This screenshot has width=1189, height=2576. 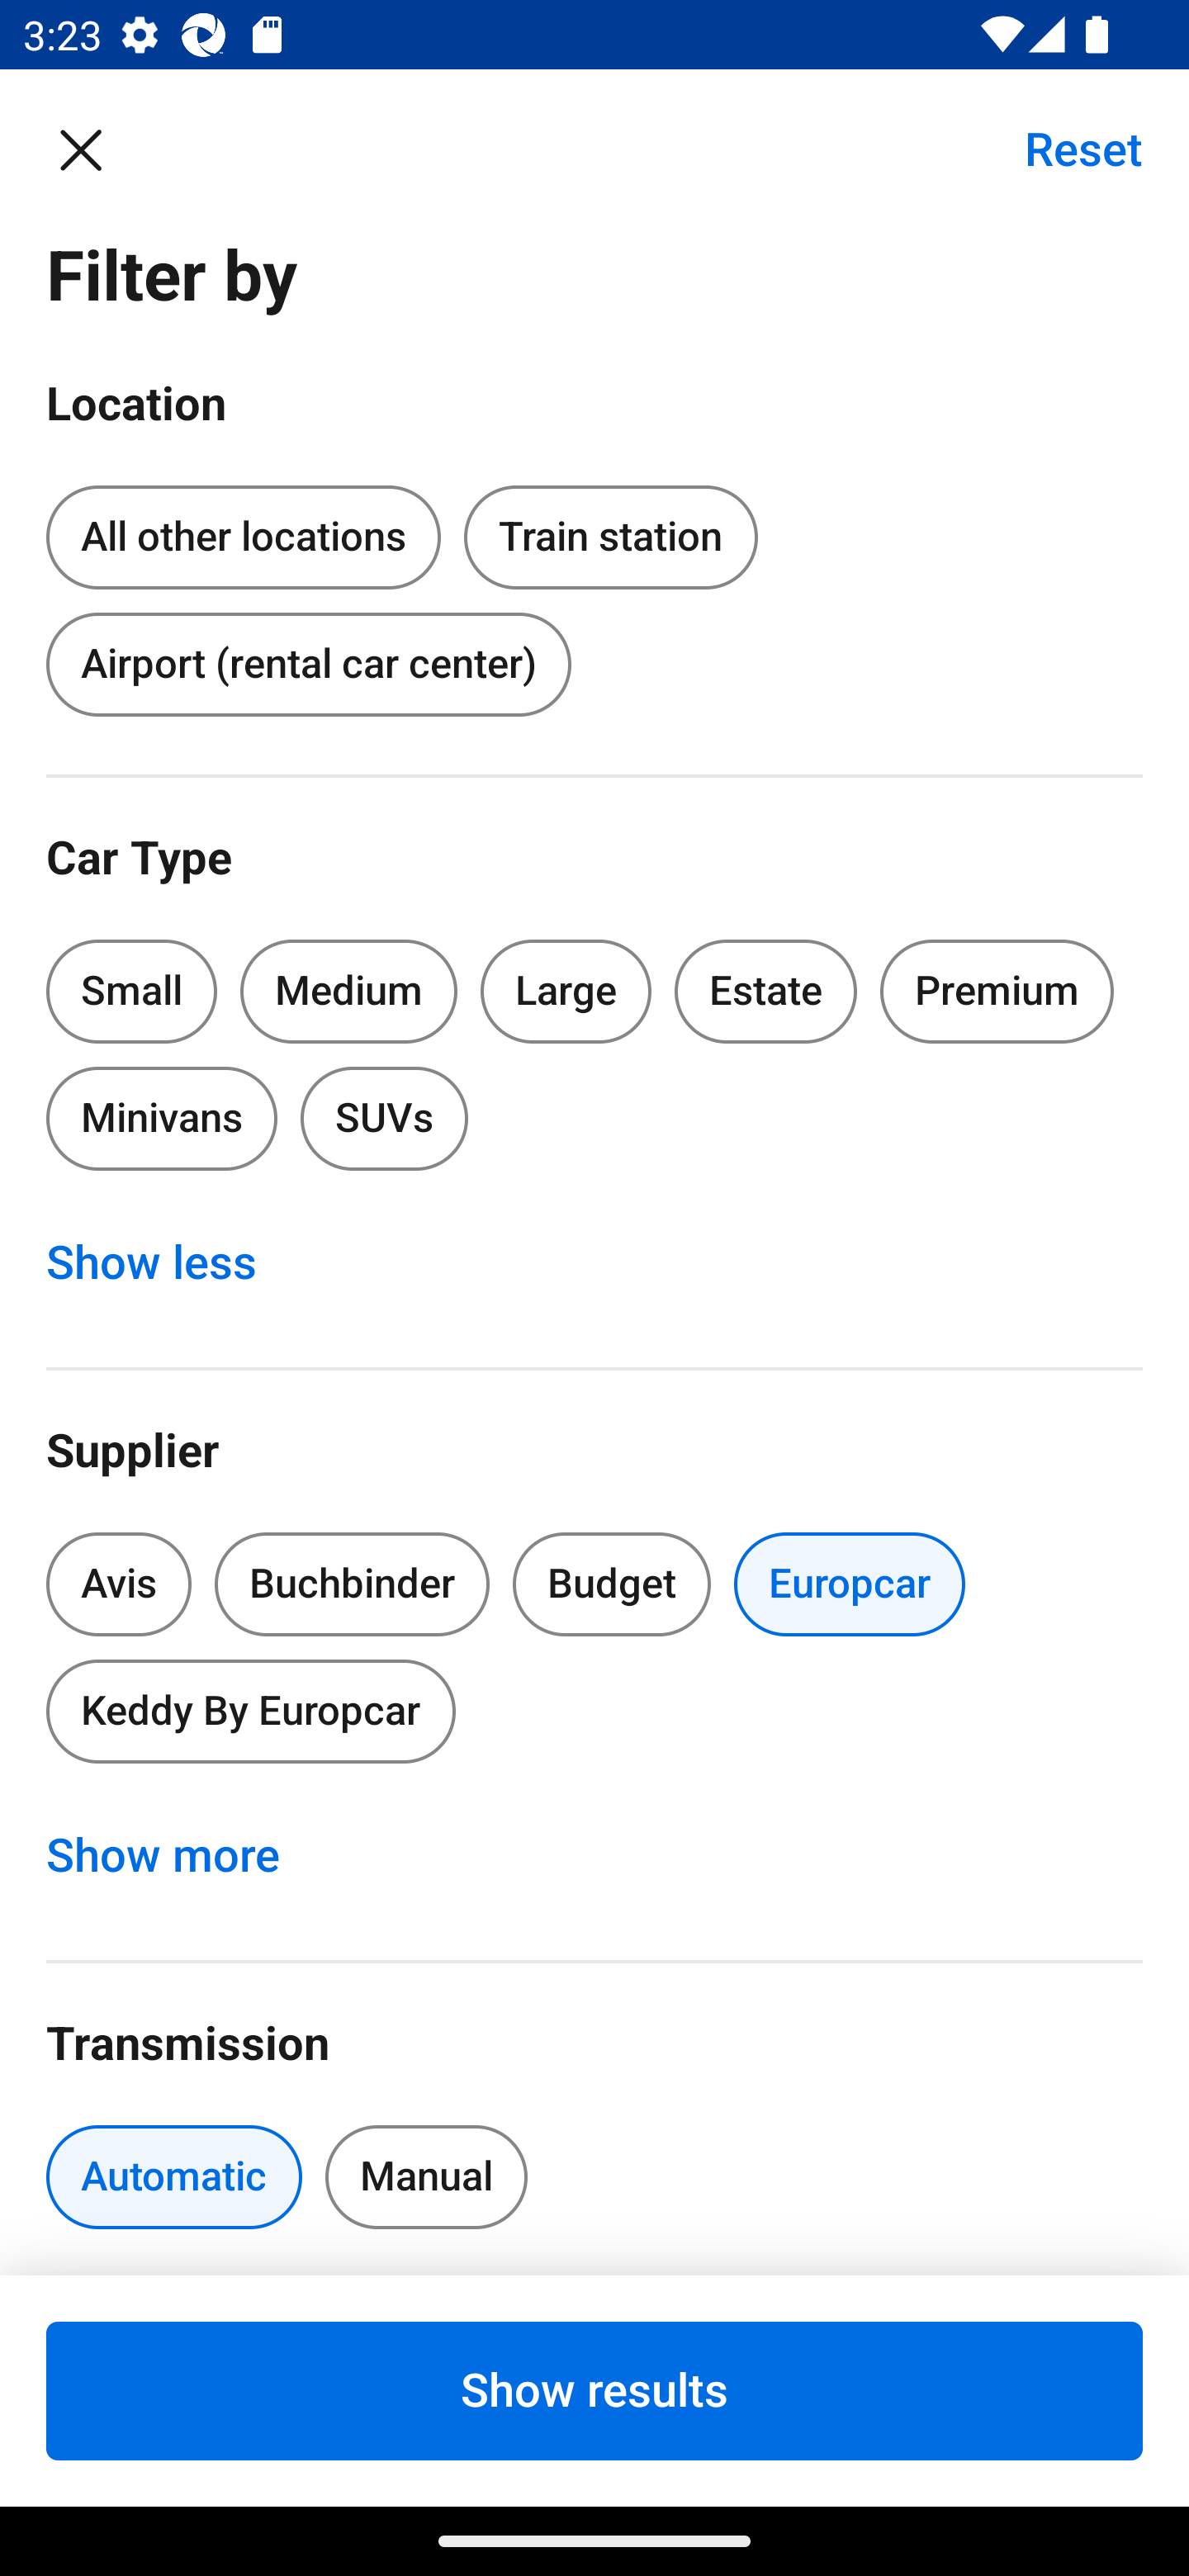 I want to click on Large, so click(x=566, y=991).